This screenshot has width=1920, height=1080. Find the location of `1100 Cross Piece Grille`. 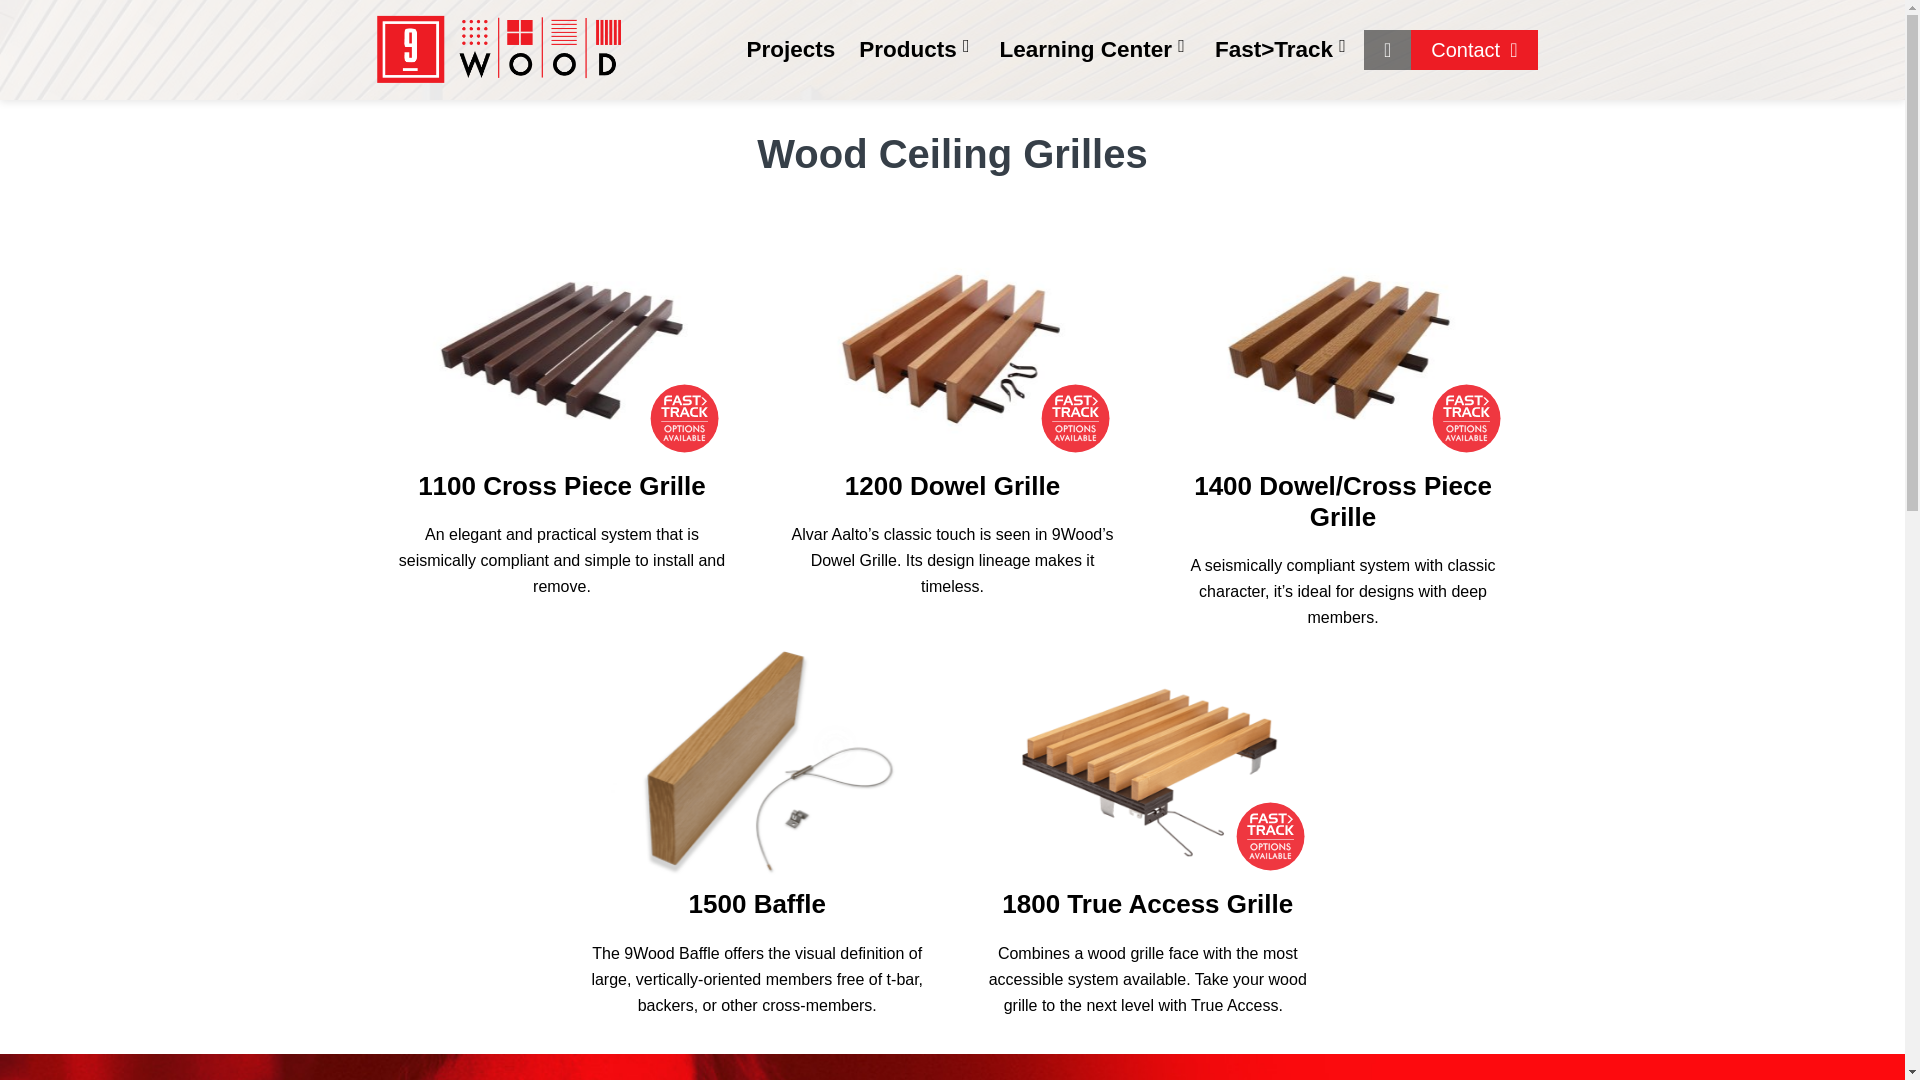

1100 Cross Piece Grille is located at coordinates (562, 342).